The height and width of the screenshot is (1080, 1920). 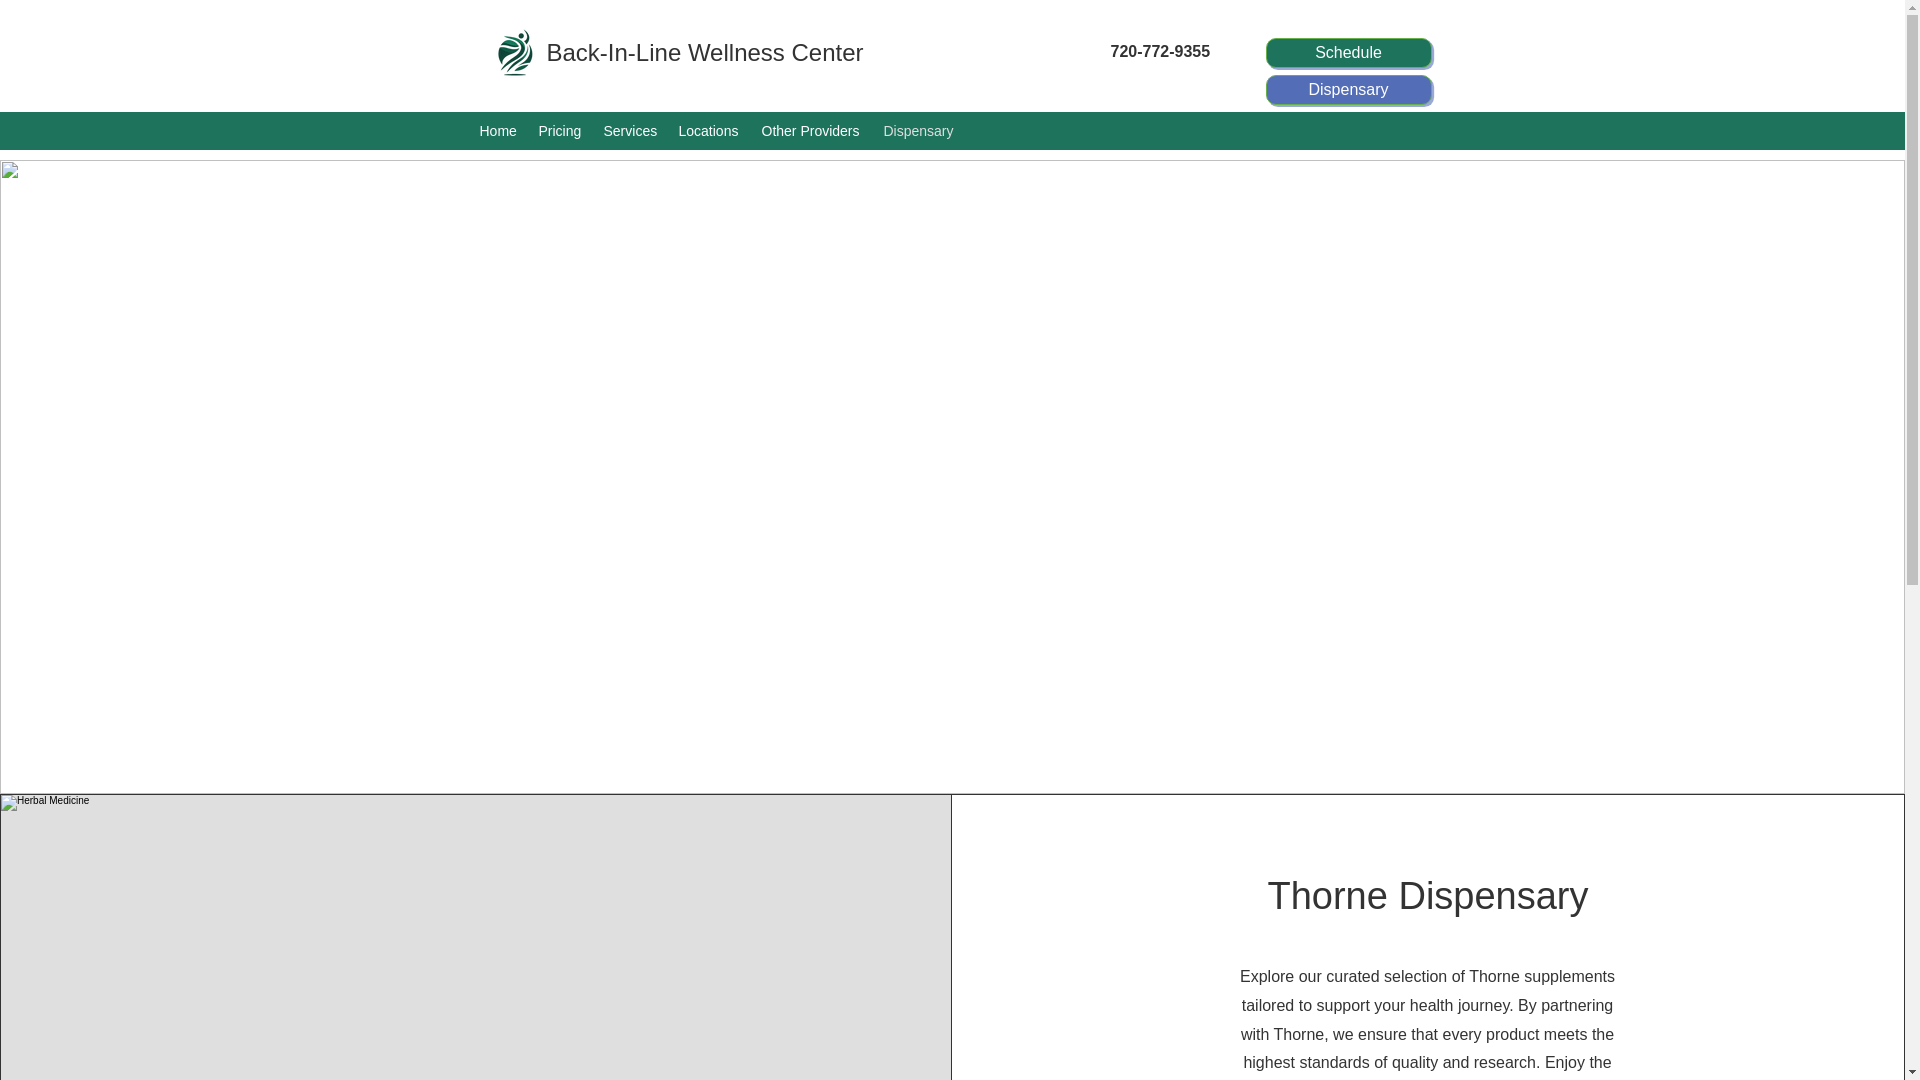 What do you see at coordinates (1348, 52) in the screenshot?
I see `Schedule` at bounding box center [1348, 52].